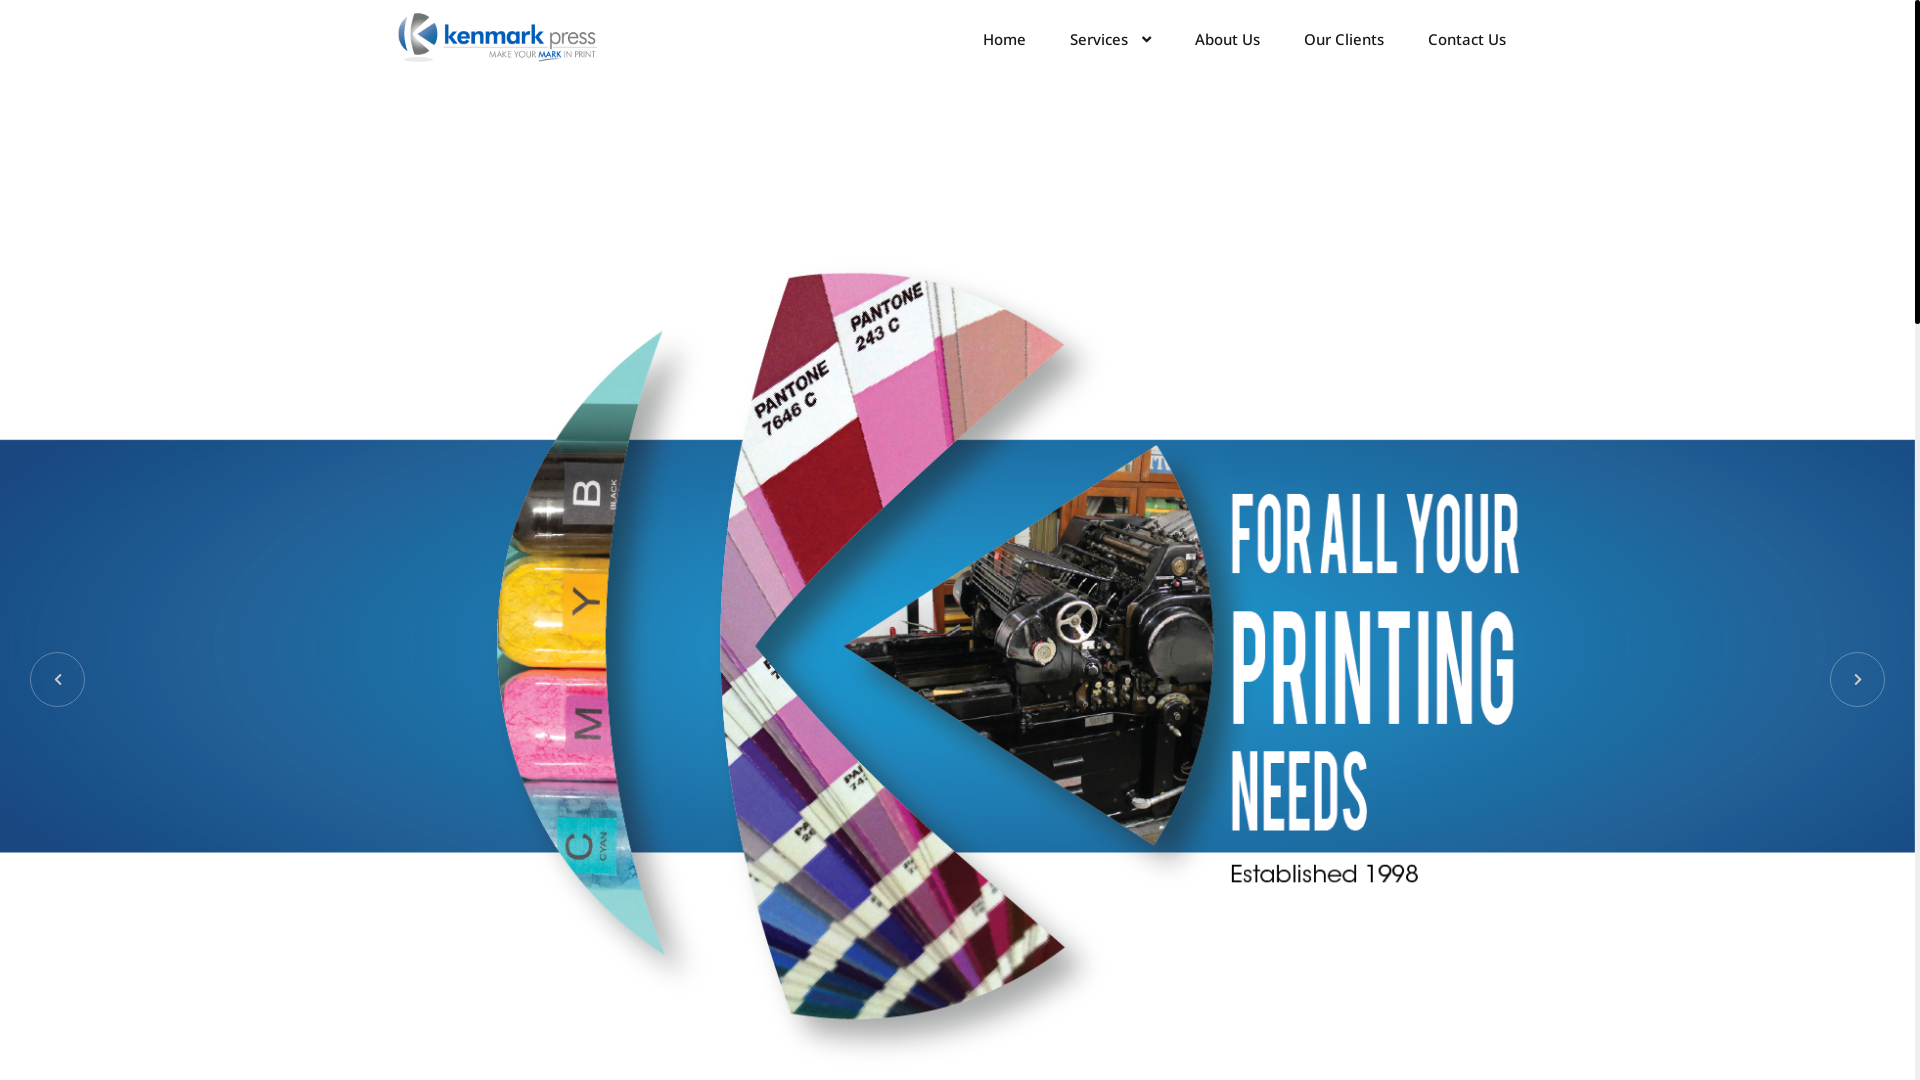  What do you see at coordinates (1110, 40) in the screenshot?
I see `Services` at bounding box center [1110, 40].